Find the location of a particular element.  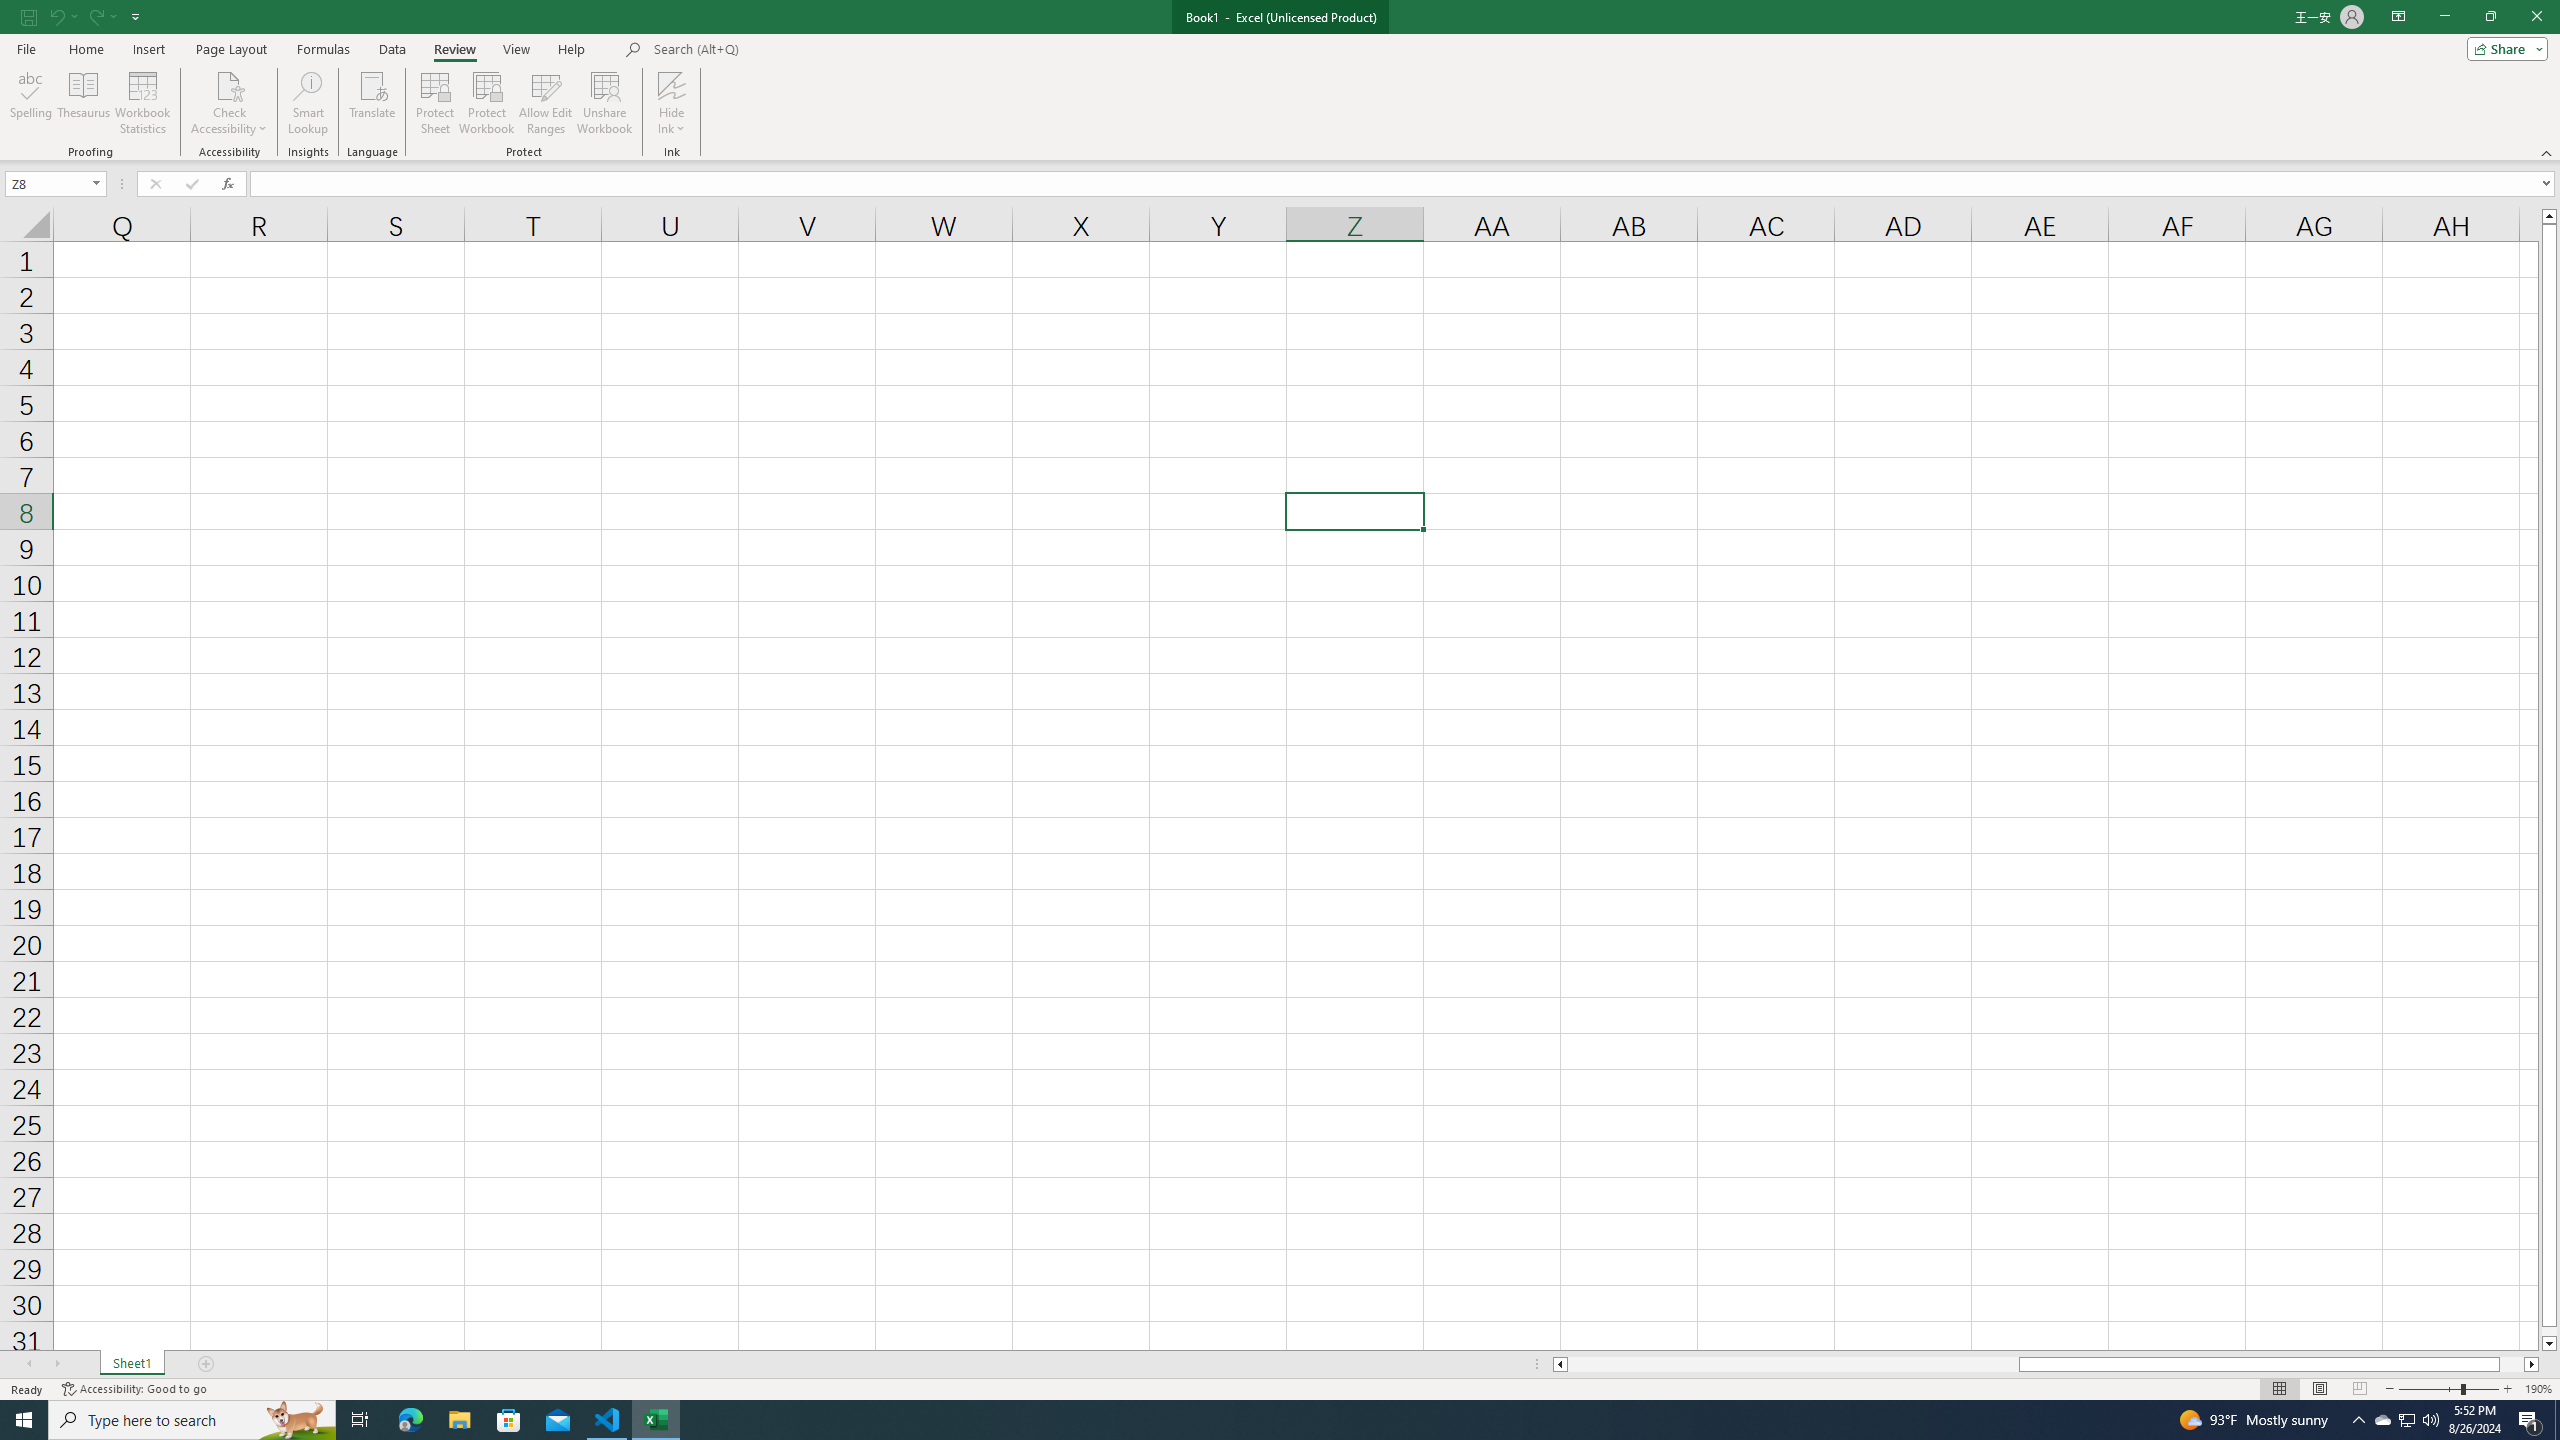

Smart Lookup is located at coordinates (308, 103).